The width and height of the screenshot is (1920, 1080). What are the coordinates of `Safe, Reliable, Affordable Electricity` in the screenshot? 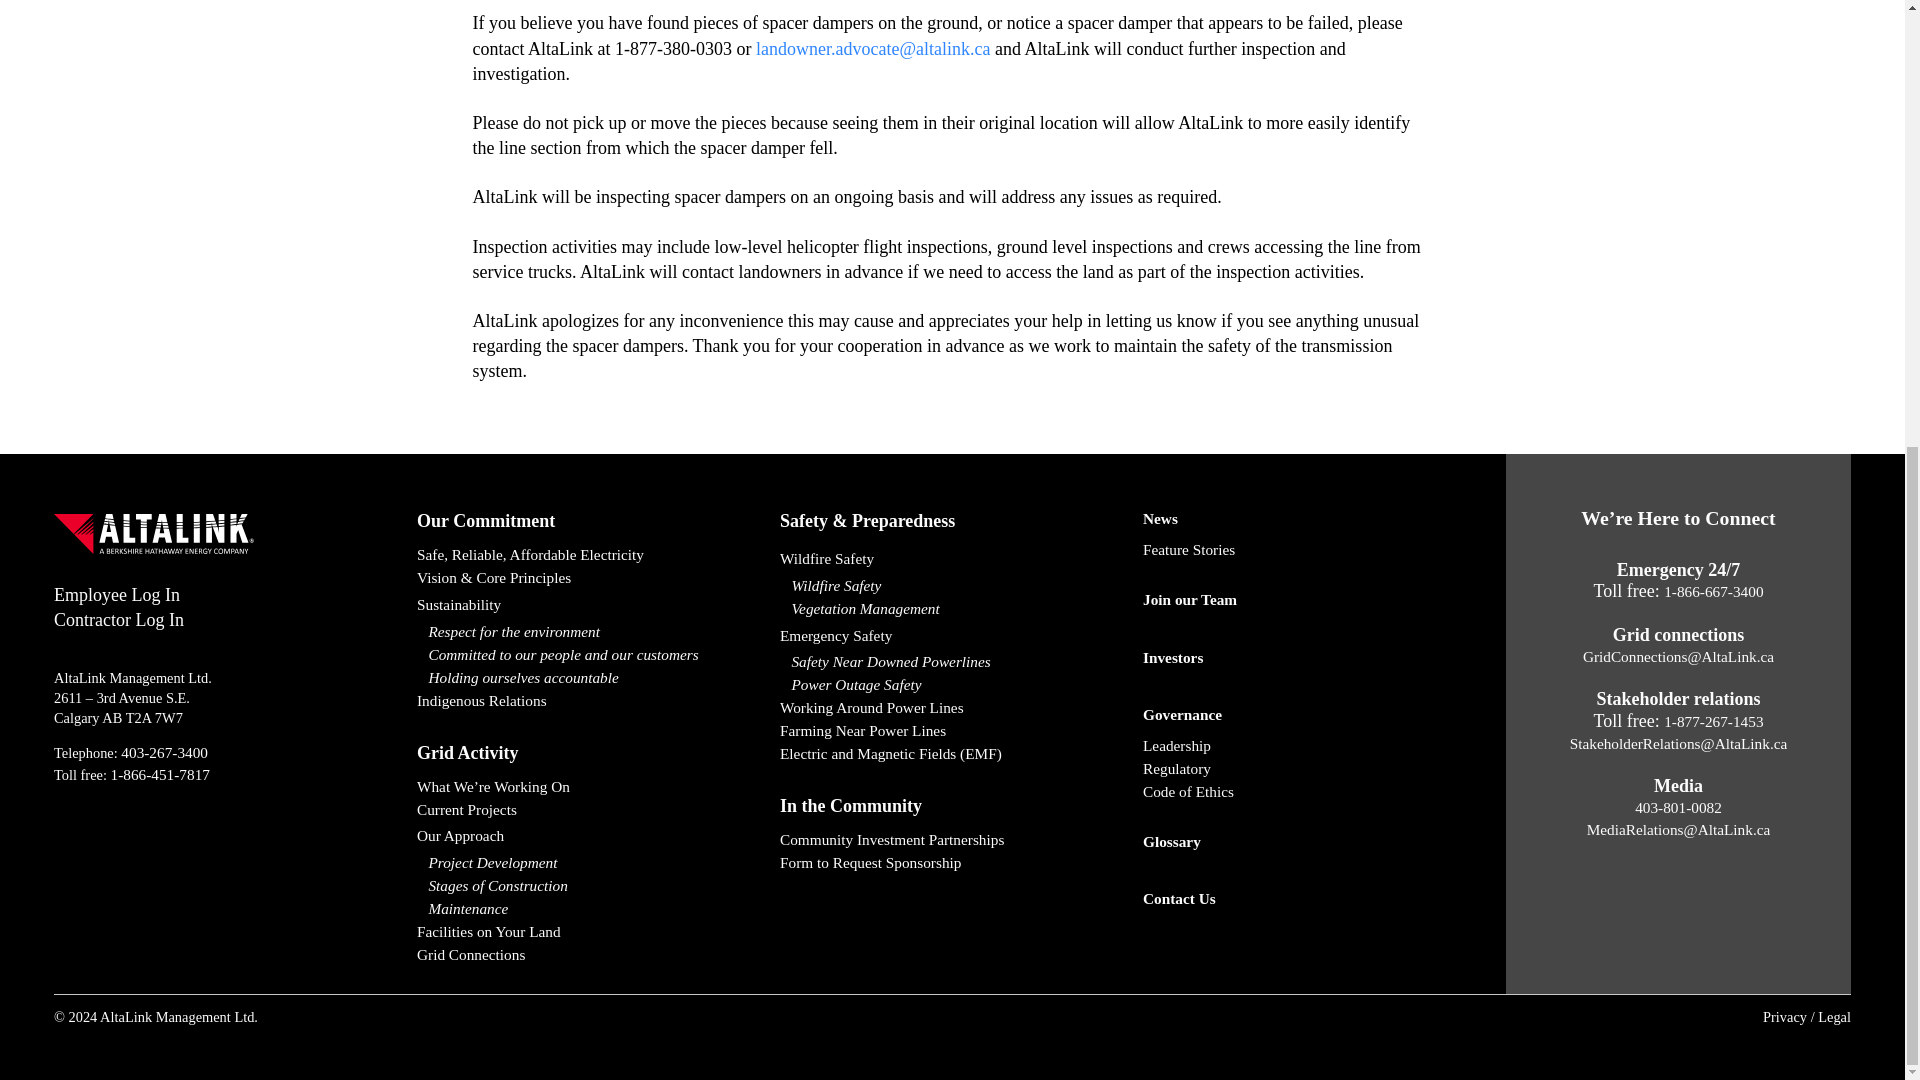 It's located at (589, 556).